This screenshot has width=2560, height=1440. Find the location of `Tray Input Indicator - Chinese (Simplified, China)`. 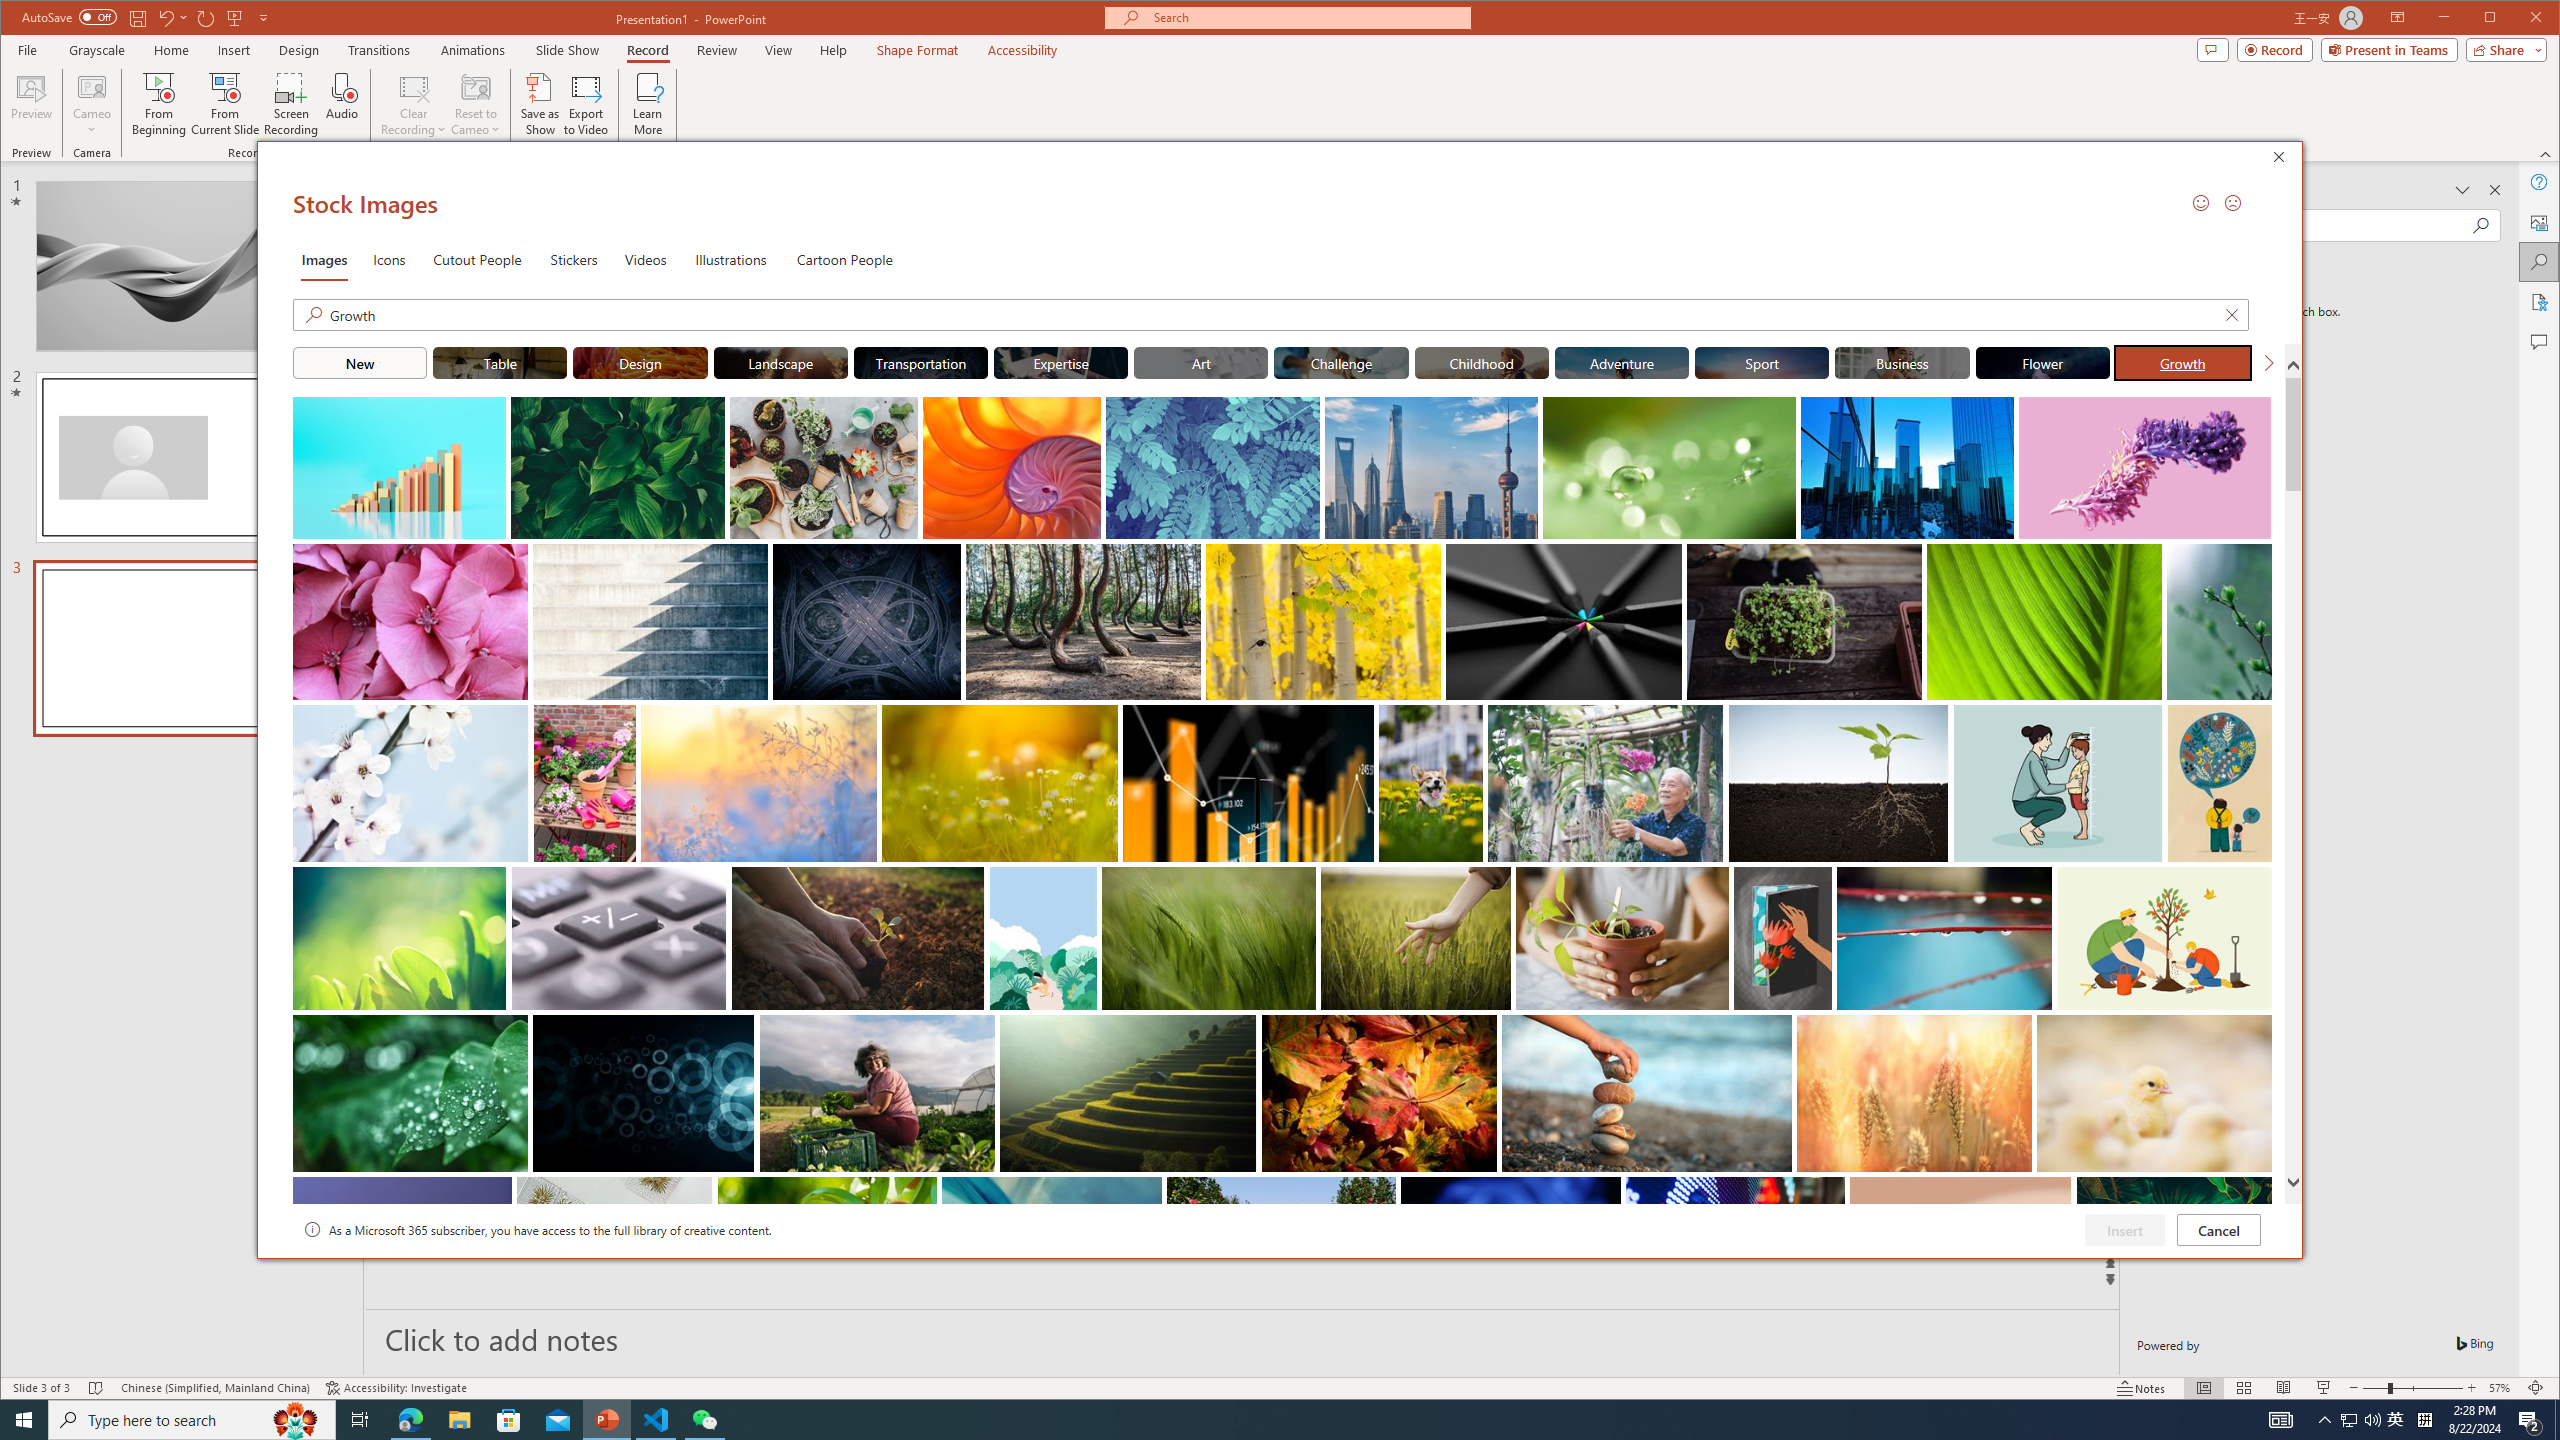

Tray Input Indicator - Chinese (Simplified, China) is located at coordinates (396, 1388).